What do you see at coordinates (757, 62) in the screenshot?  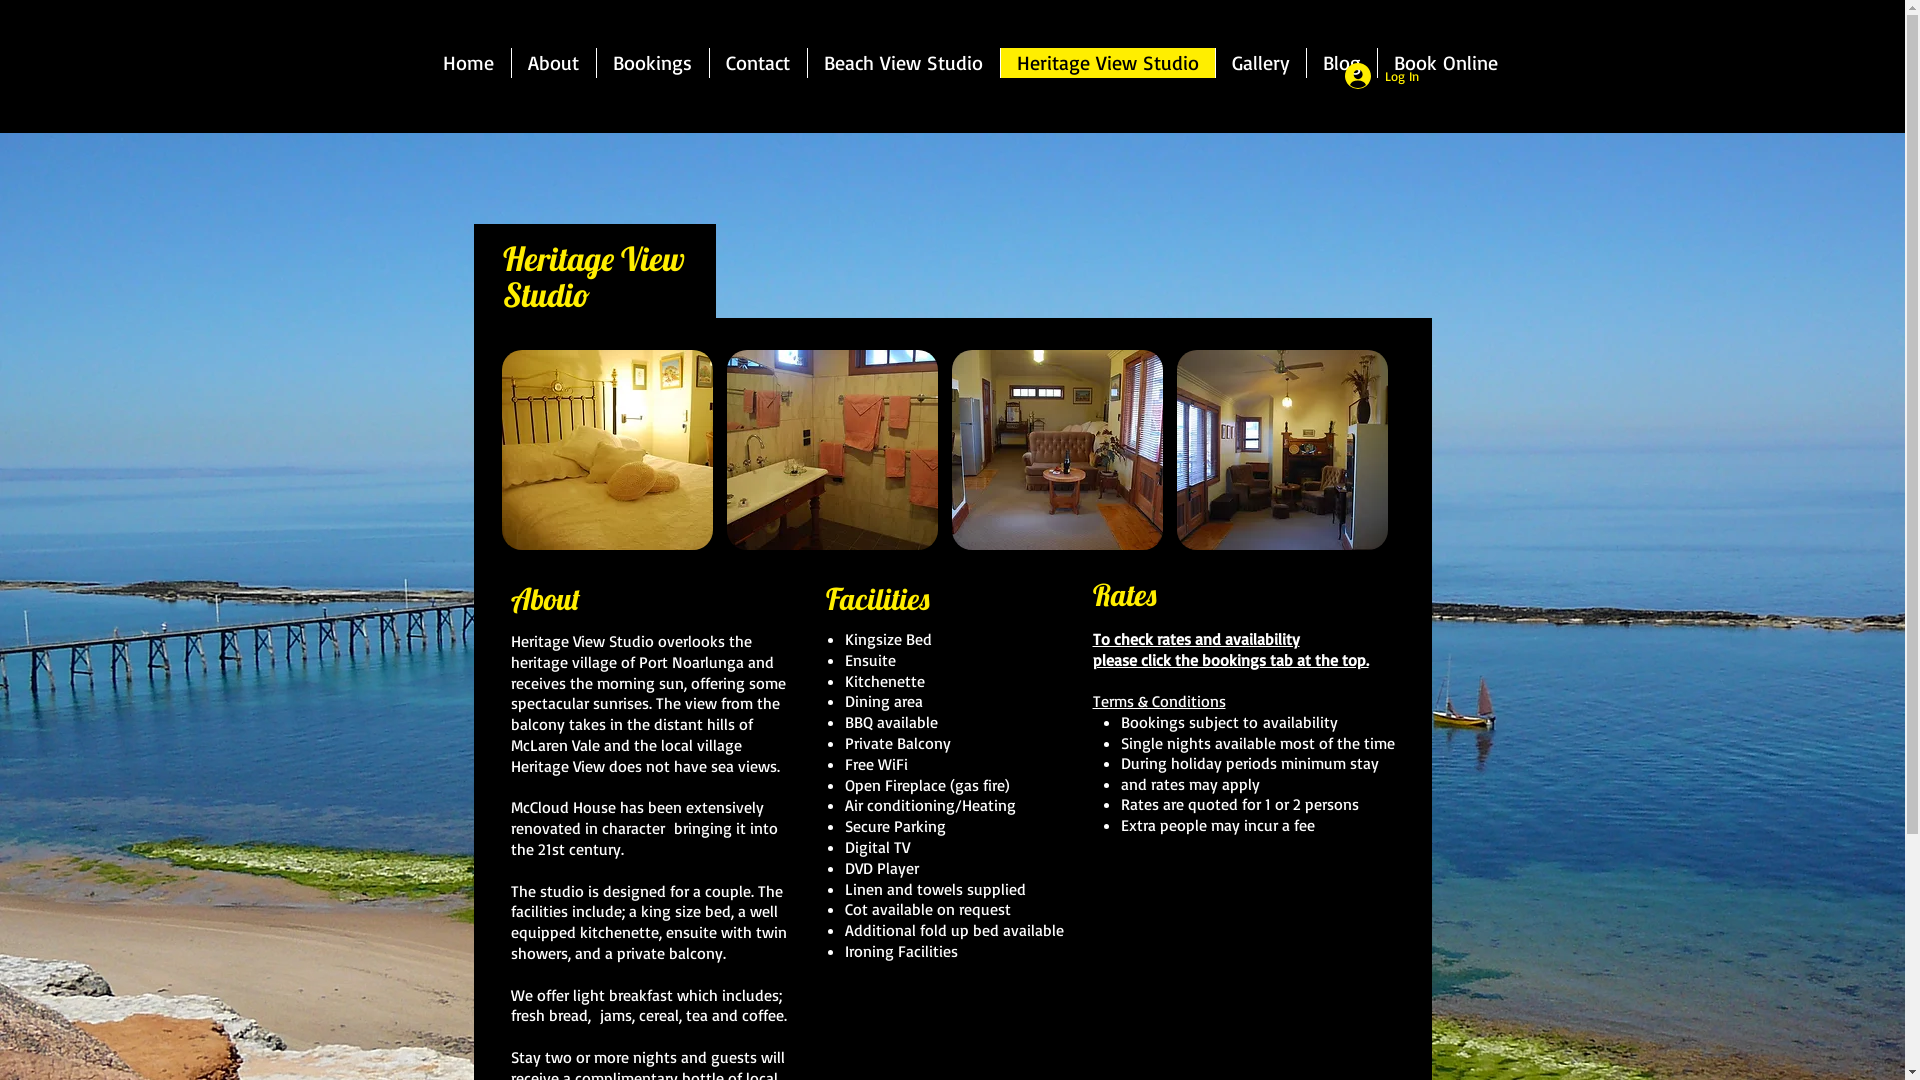 I see `Contact` at bounding box center [757, 62].